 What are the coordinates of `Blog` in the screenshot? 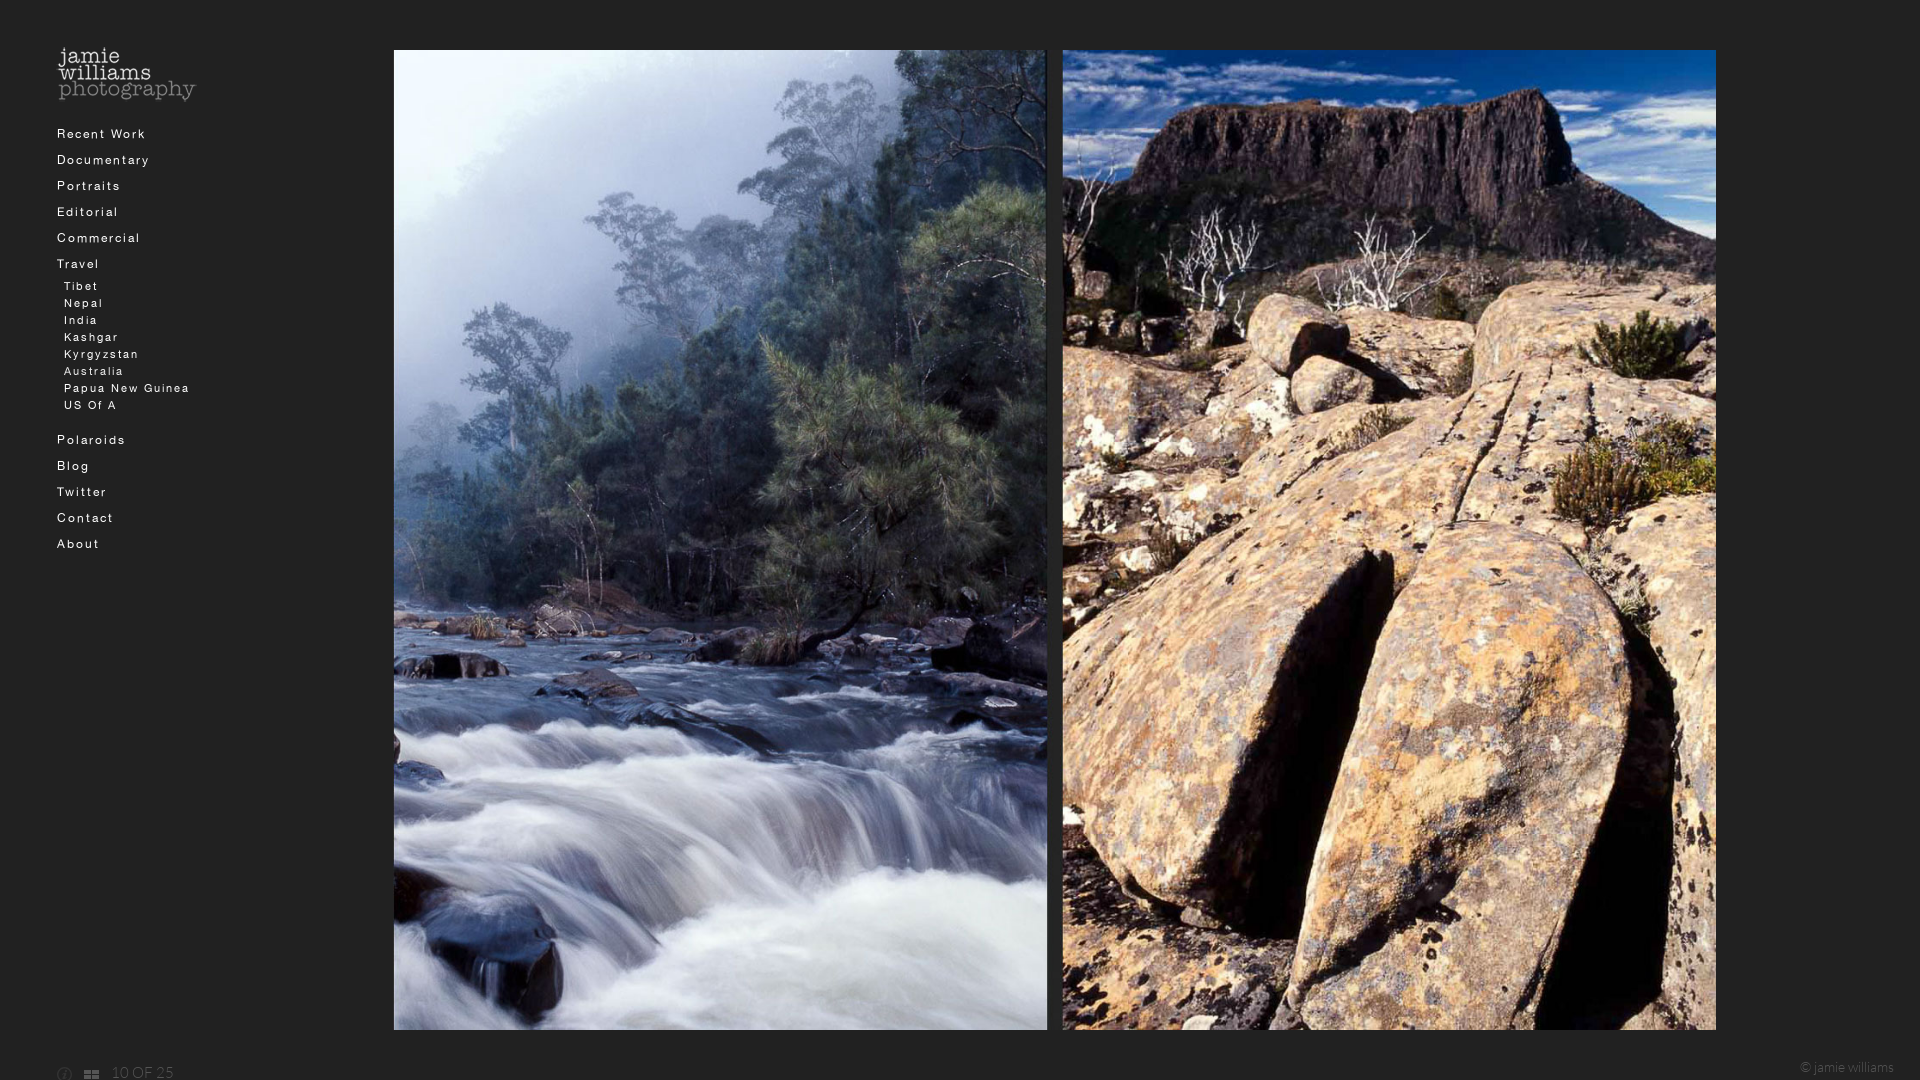 It's located at (74, 466).